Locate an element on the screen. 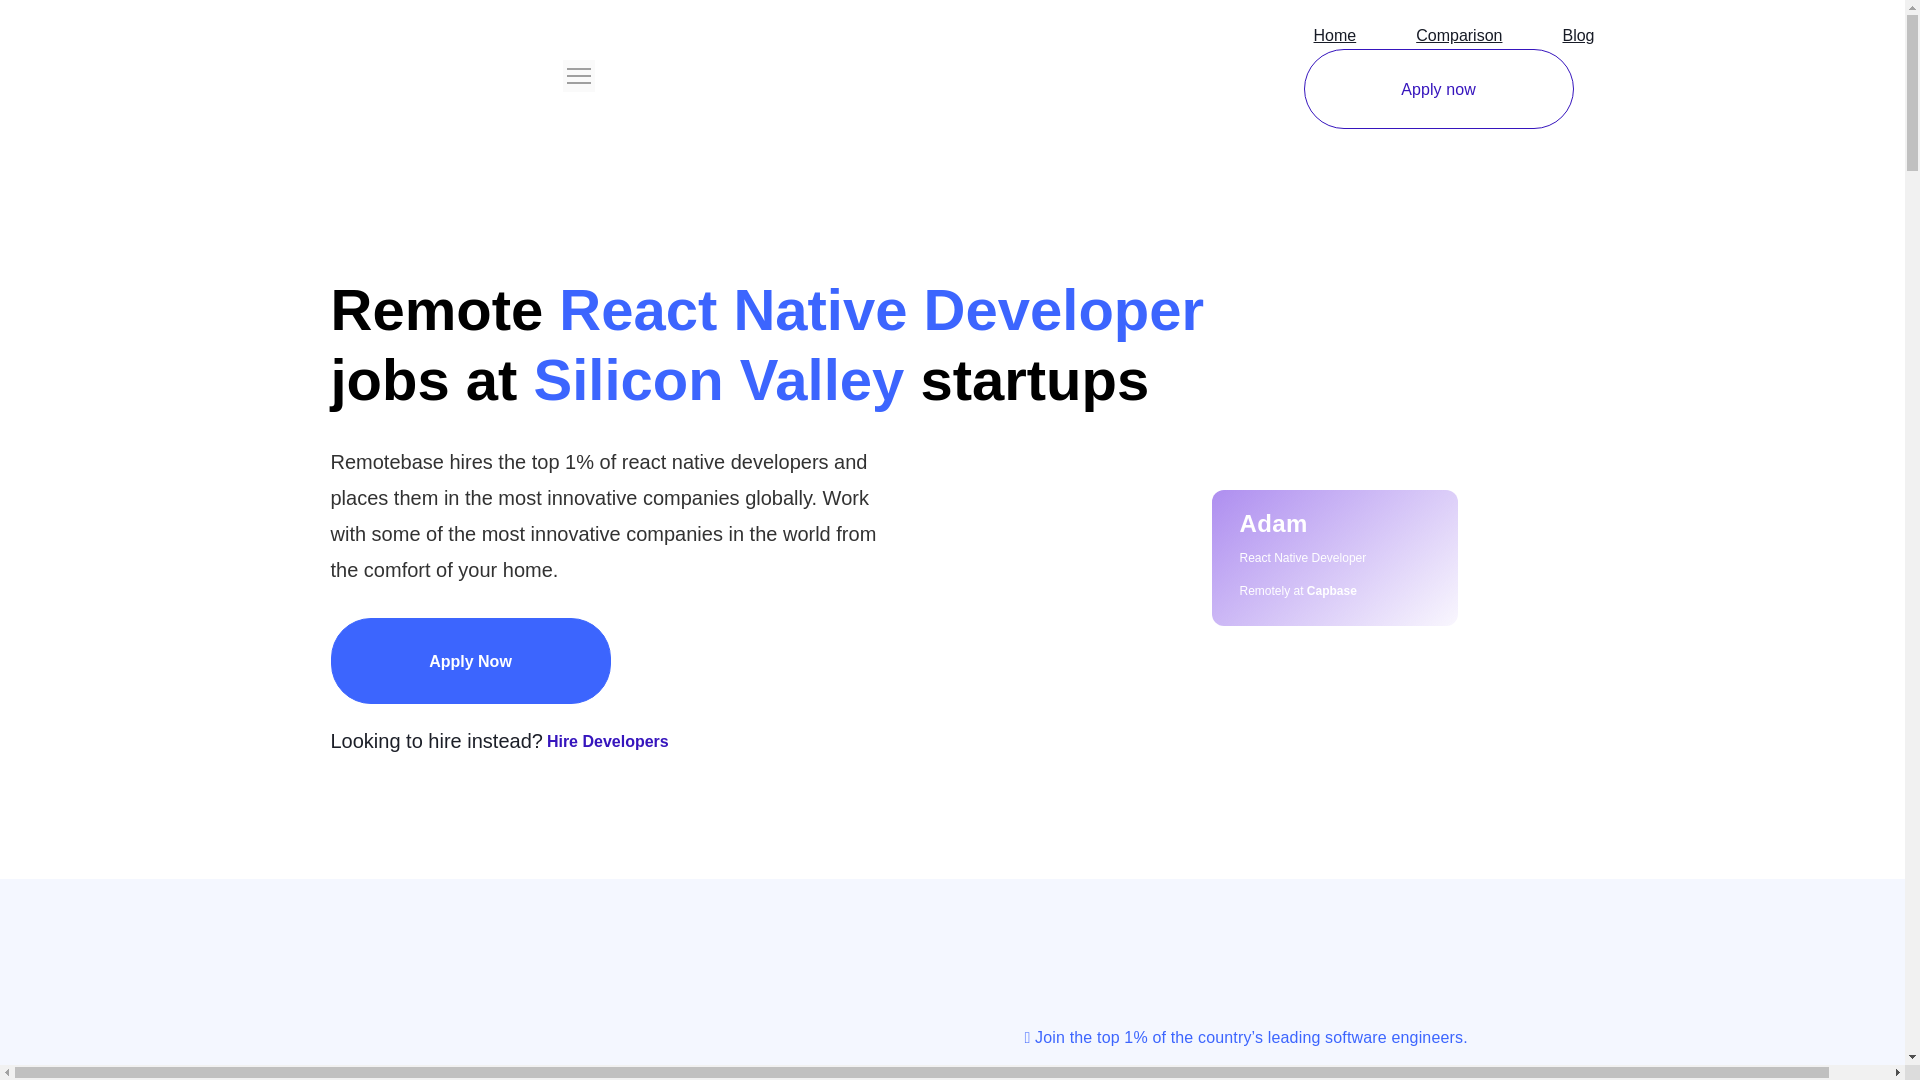 The image size is (1920, 1080). Home is located at coordinates (1335, 36).